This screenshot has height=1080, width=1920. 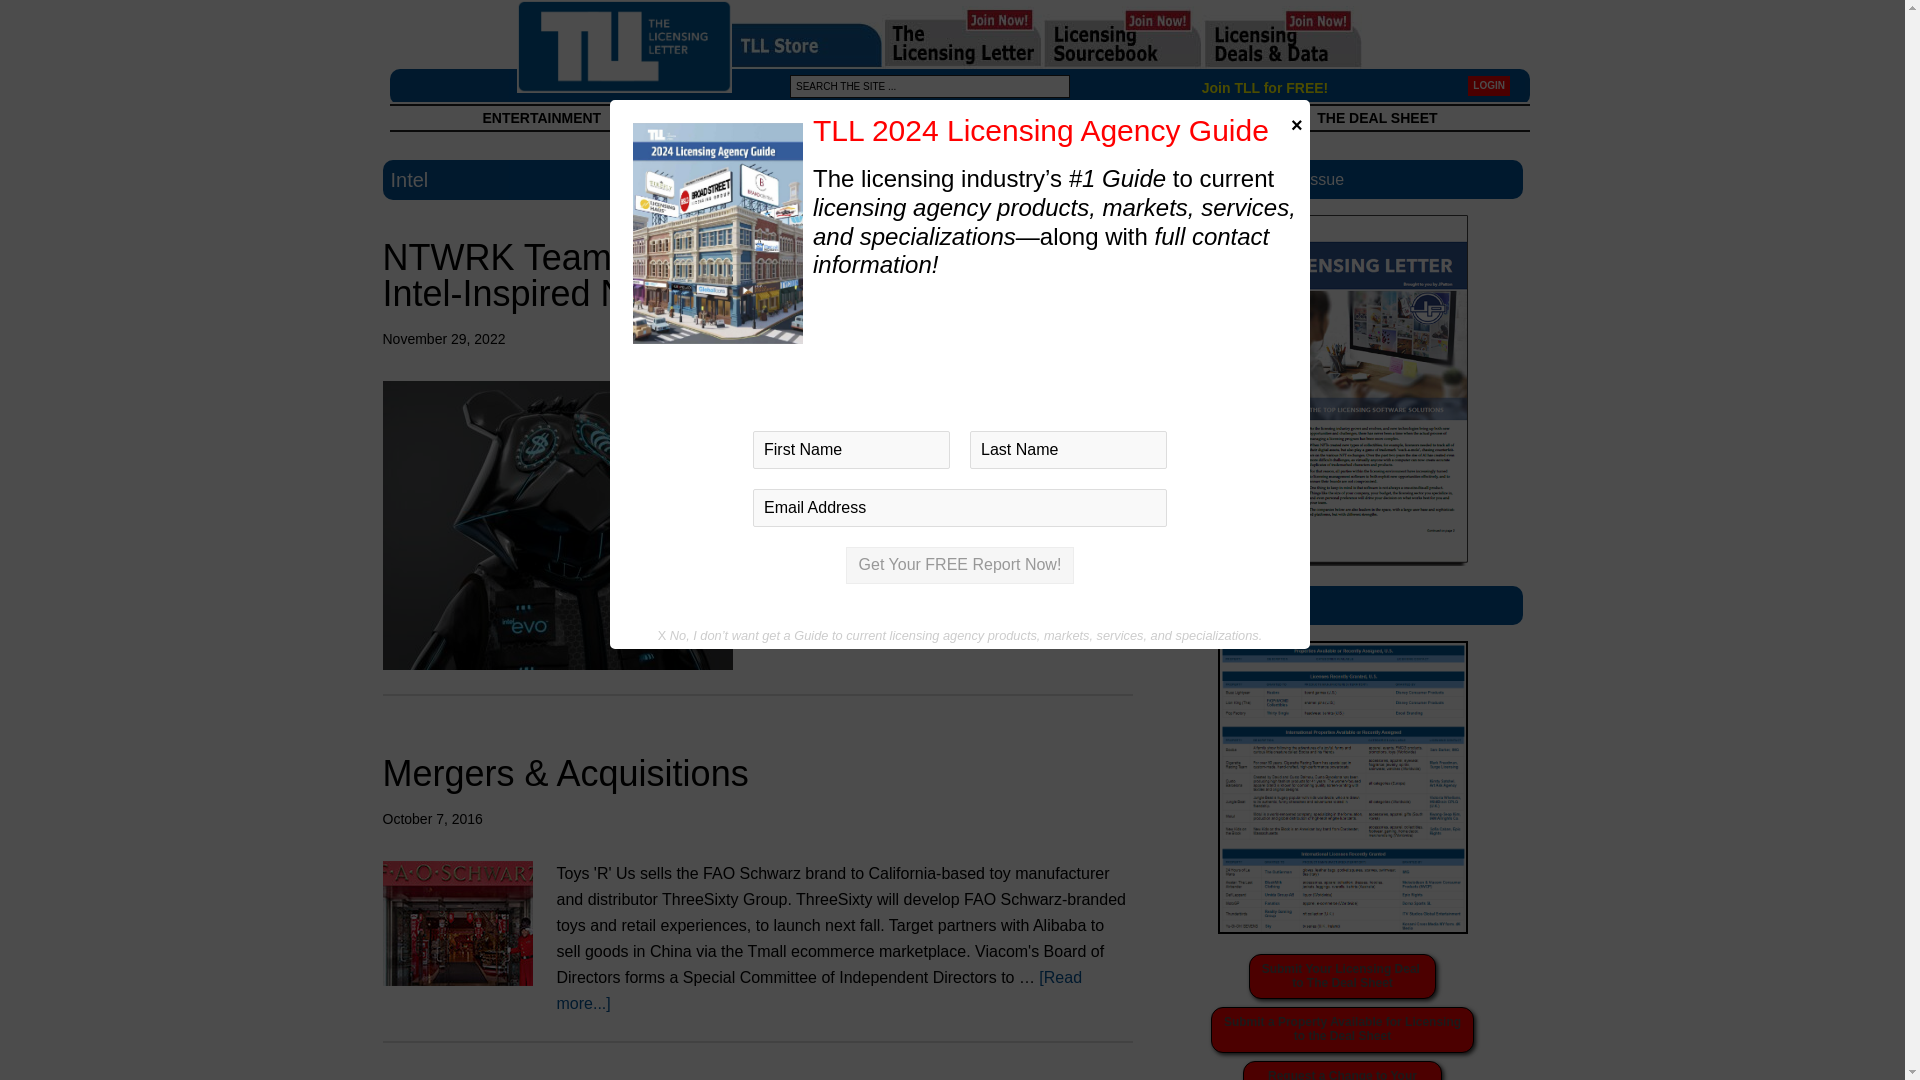 I want to click on METAVERSE, so click(x=1342, y=1030).